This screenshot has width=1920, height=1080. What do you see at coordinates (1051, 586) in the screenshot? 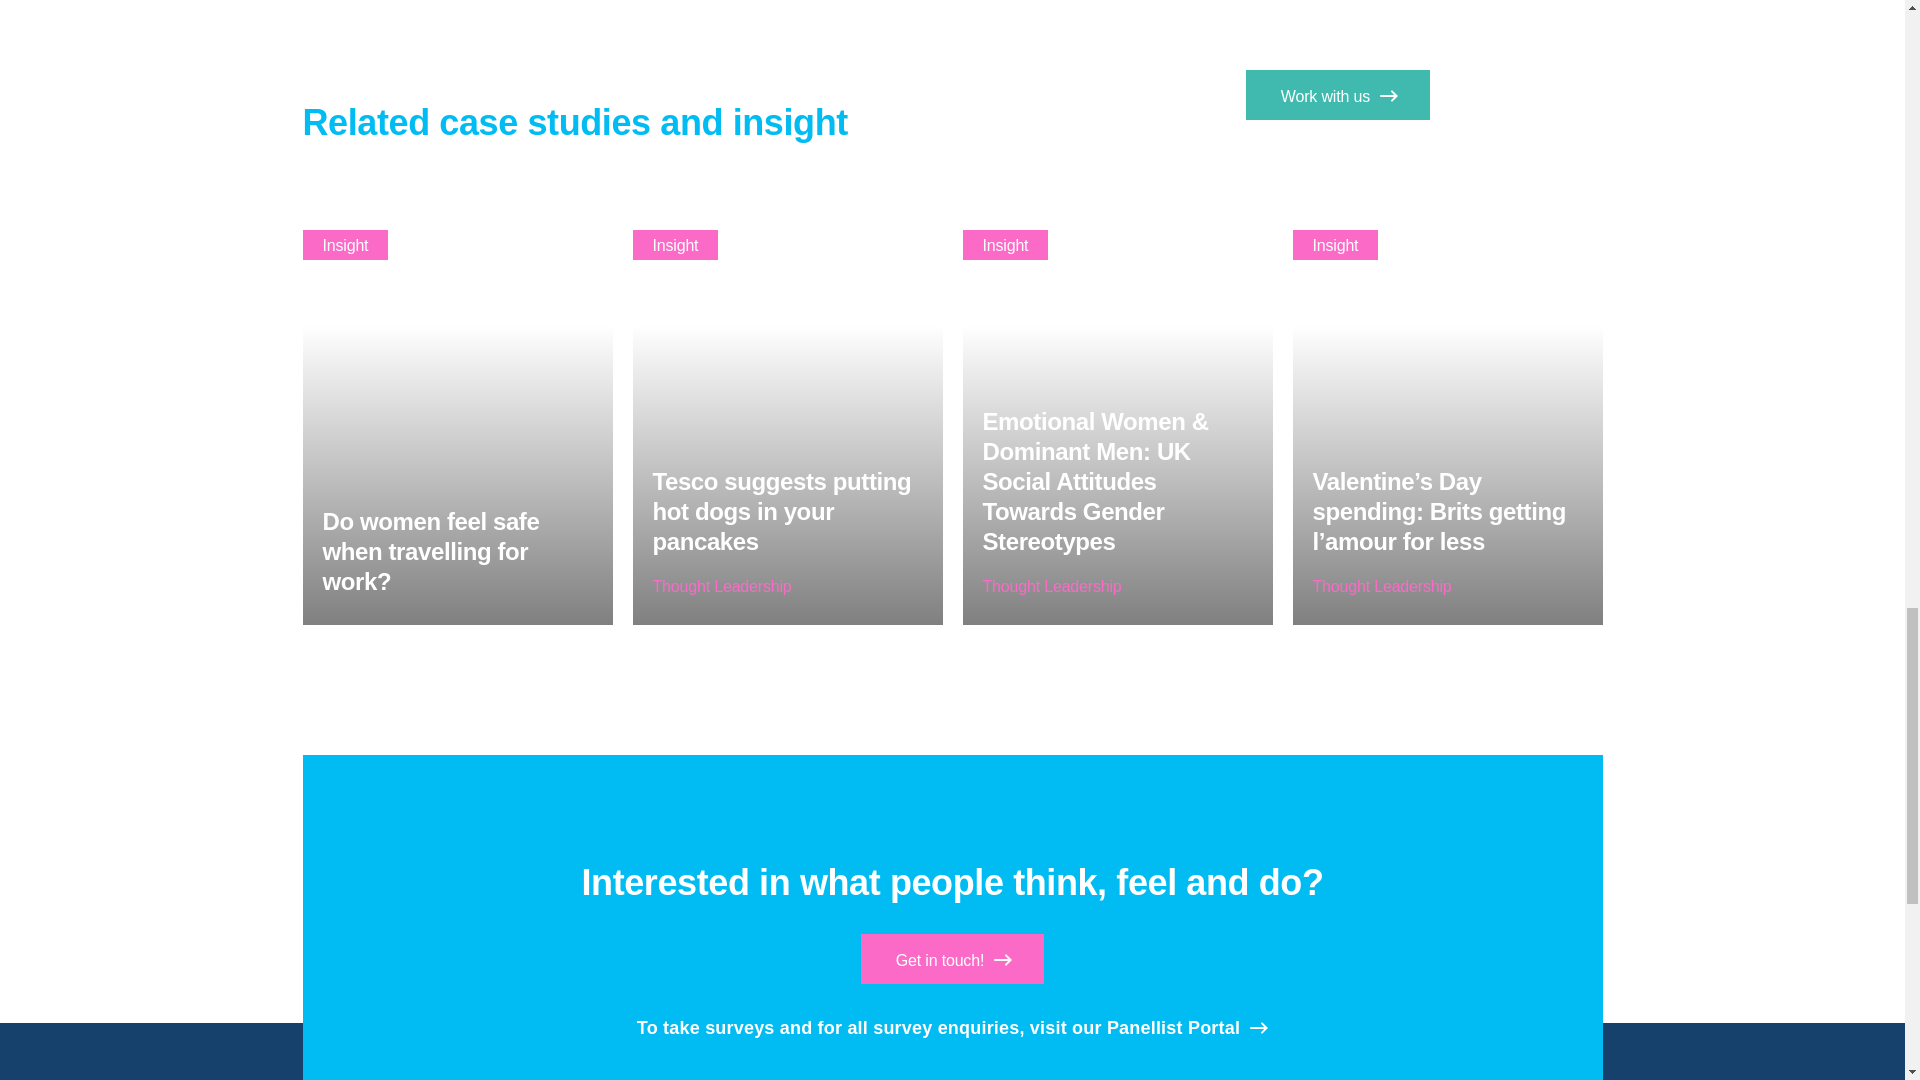
I see `Thought Leadership` at bounding box center [1051, 586].